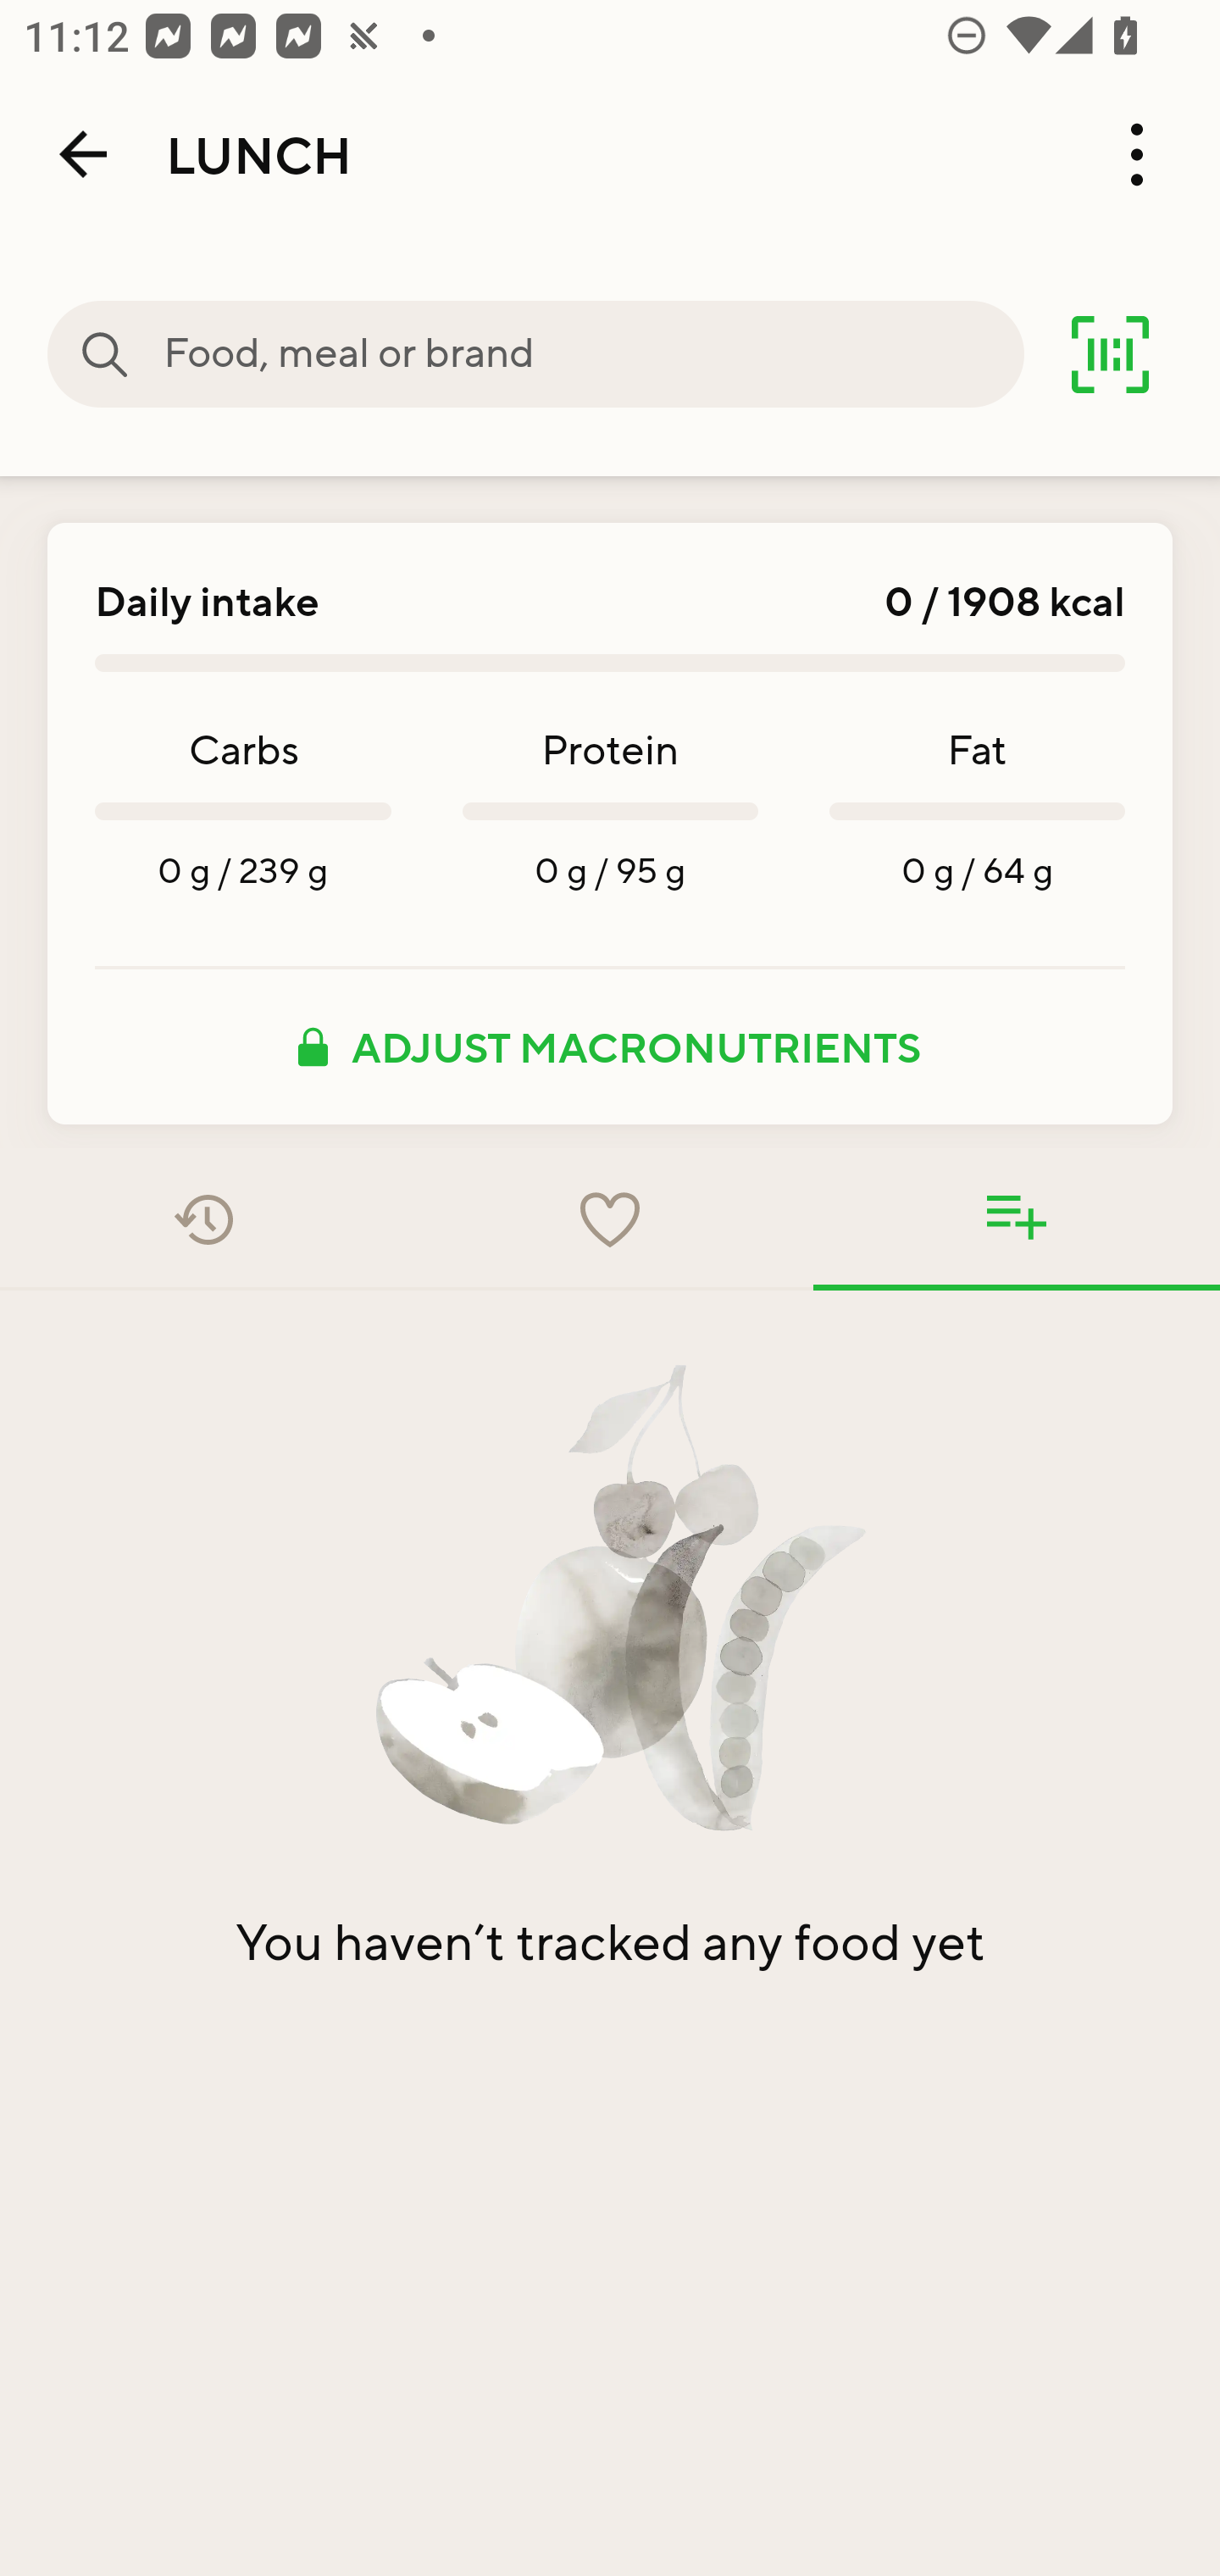 Image resolution: width=1220 pixels, height=2576 pixels. Describe the element at coordinates (610, 1219) in the screenshot. I see `Favorites` at that location.